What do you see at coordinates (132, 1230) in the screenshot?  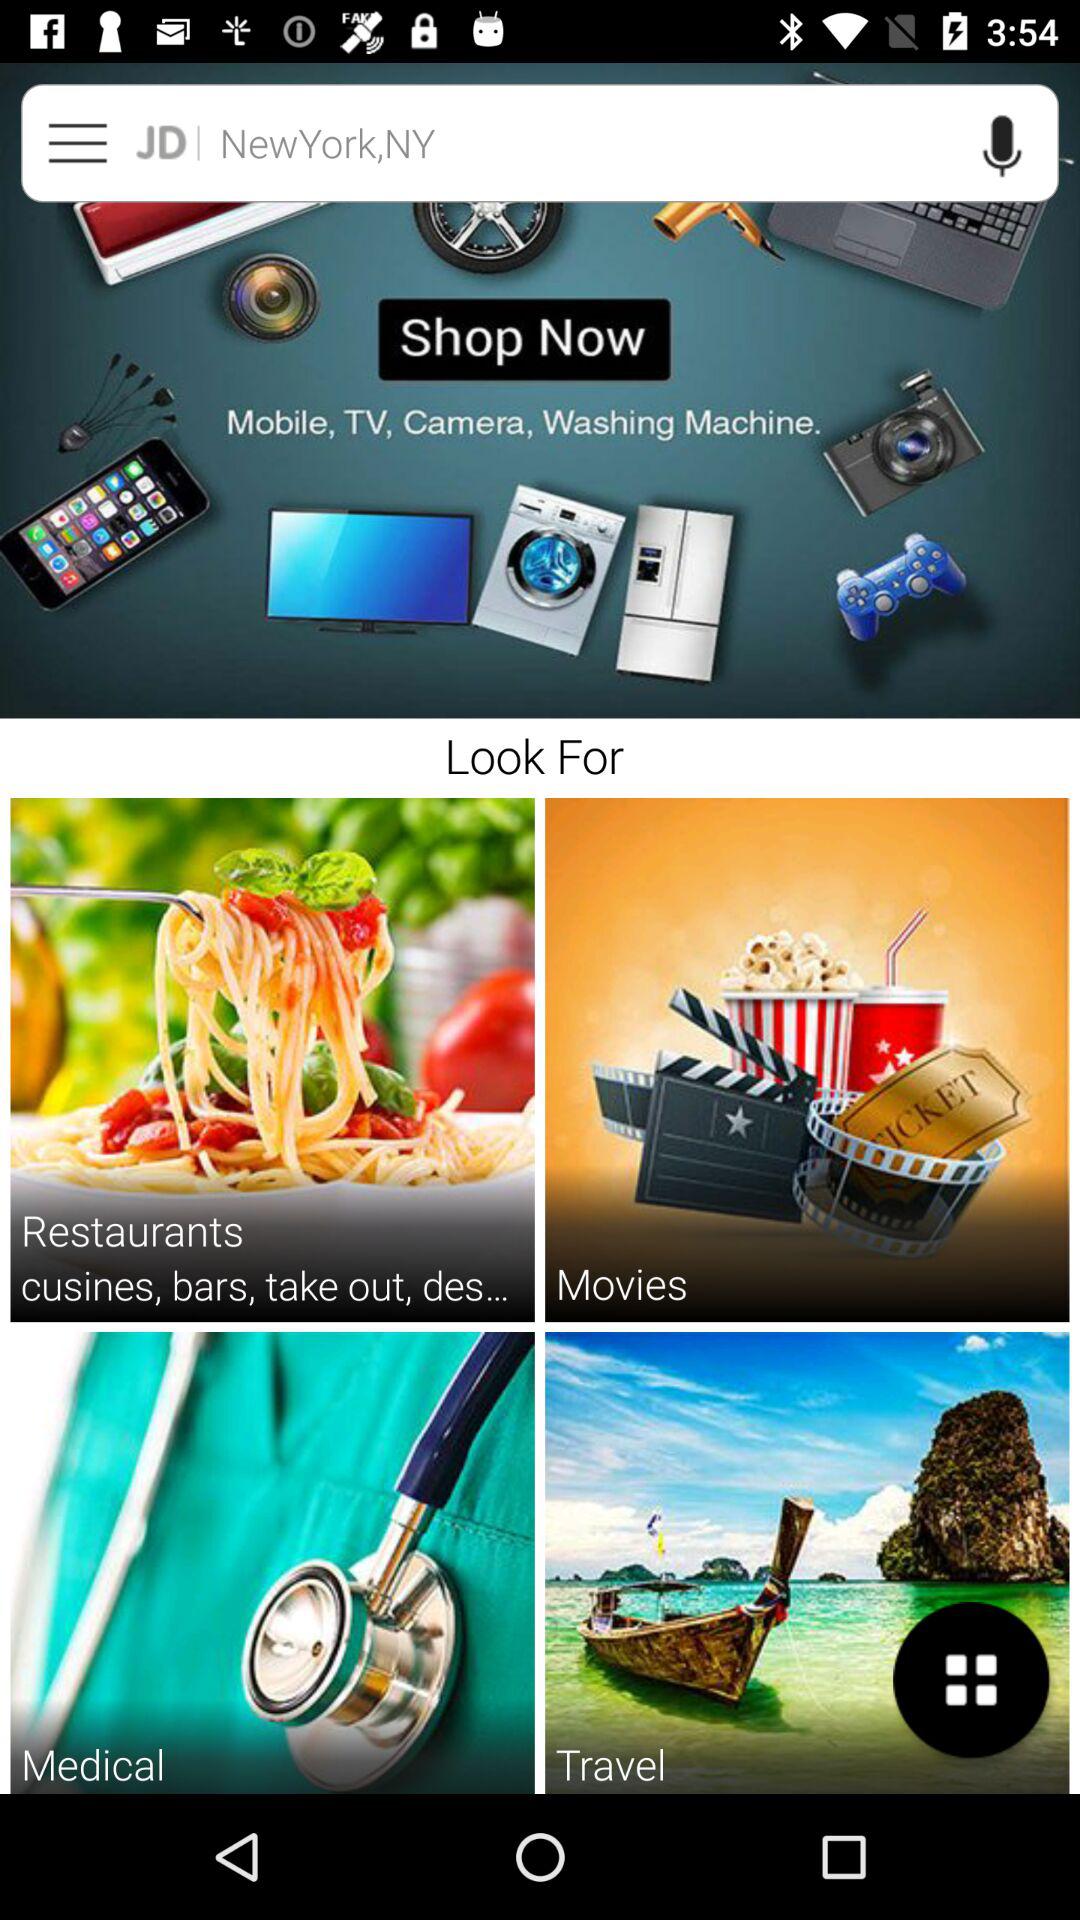 I see `swipe to the restaurants icon` at bounding box center [132, 1230].